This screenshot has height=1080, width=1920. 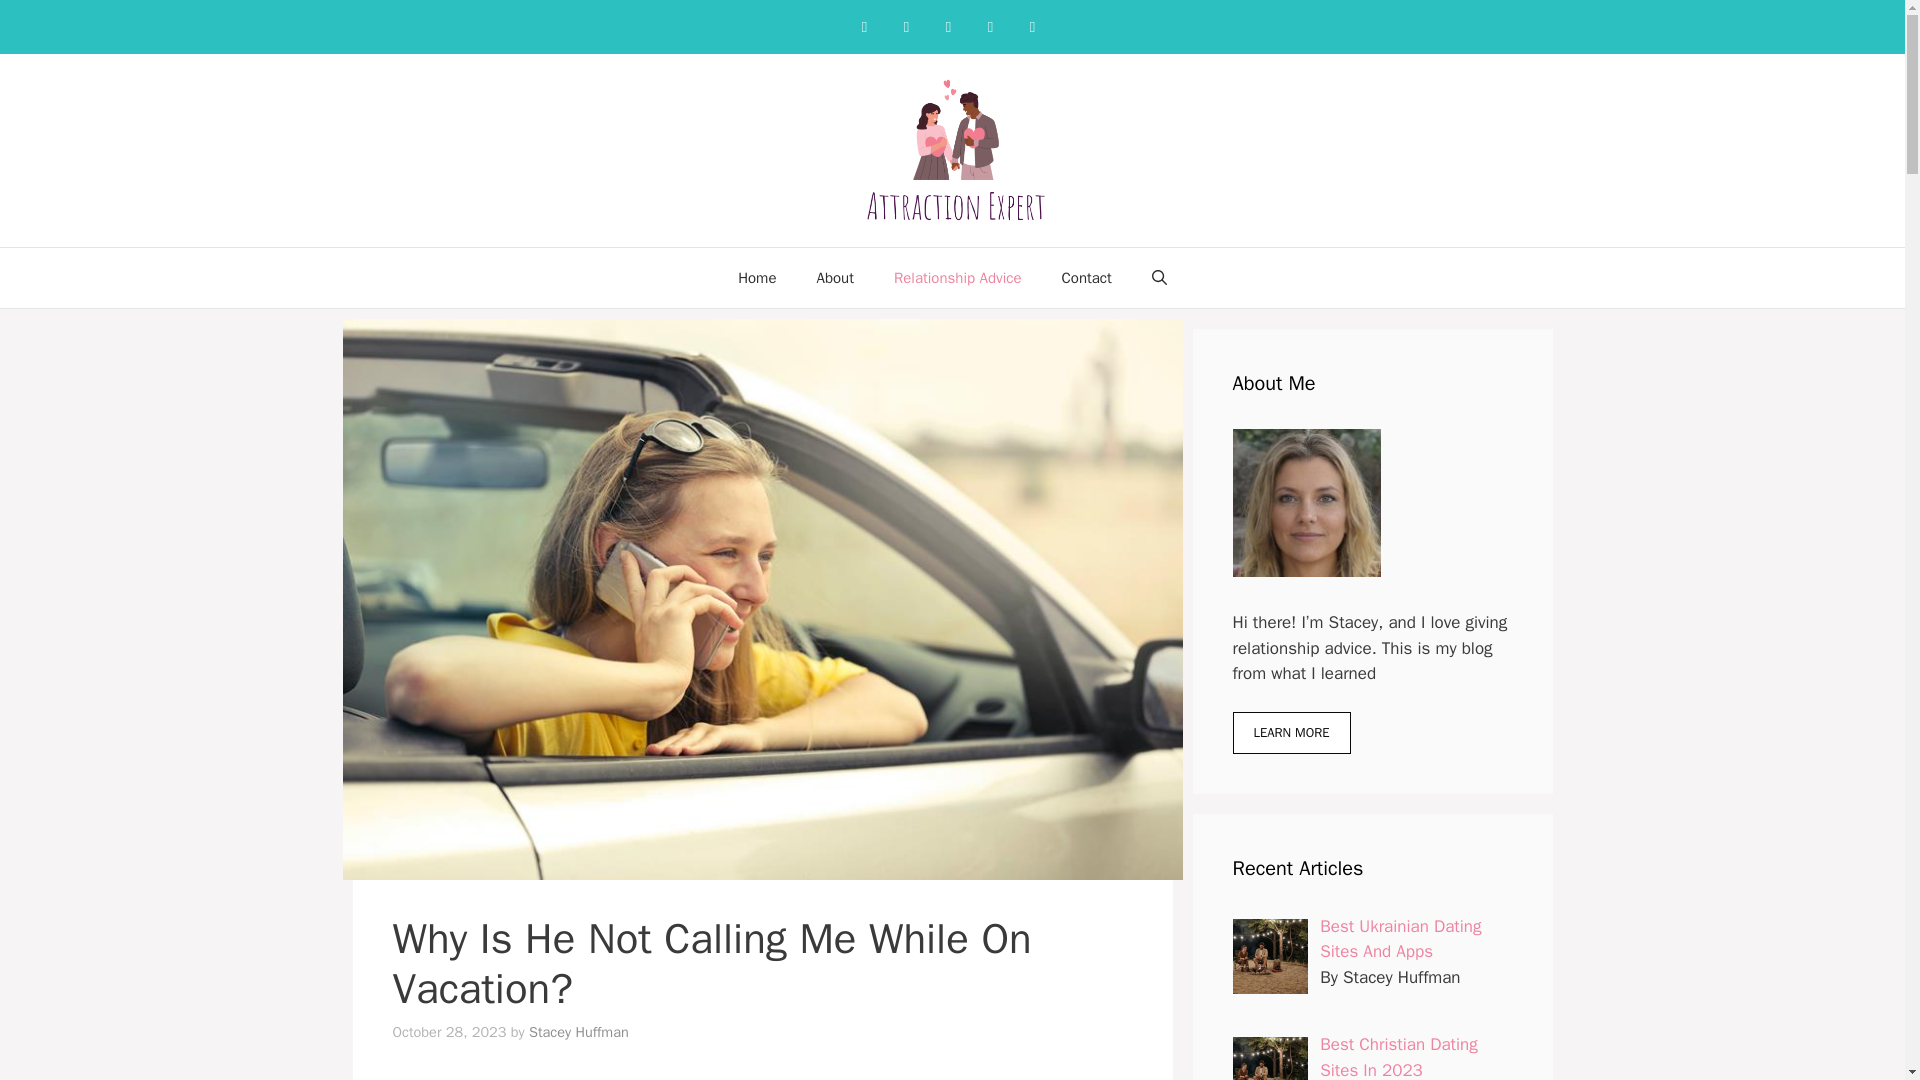 What do you see at coordinates (579, 1032) in the screenshot?
I see `View all posts by Stacey Huffman` at bounding box center [579, 1032].